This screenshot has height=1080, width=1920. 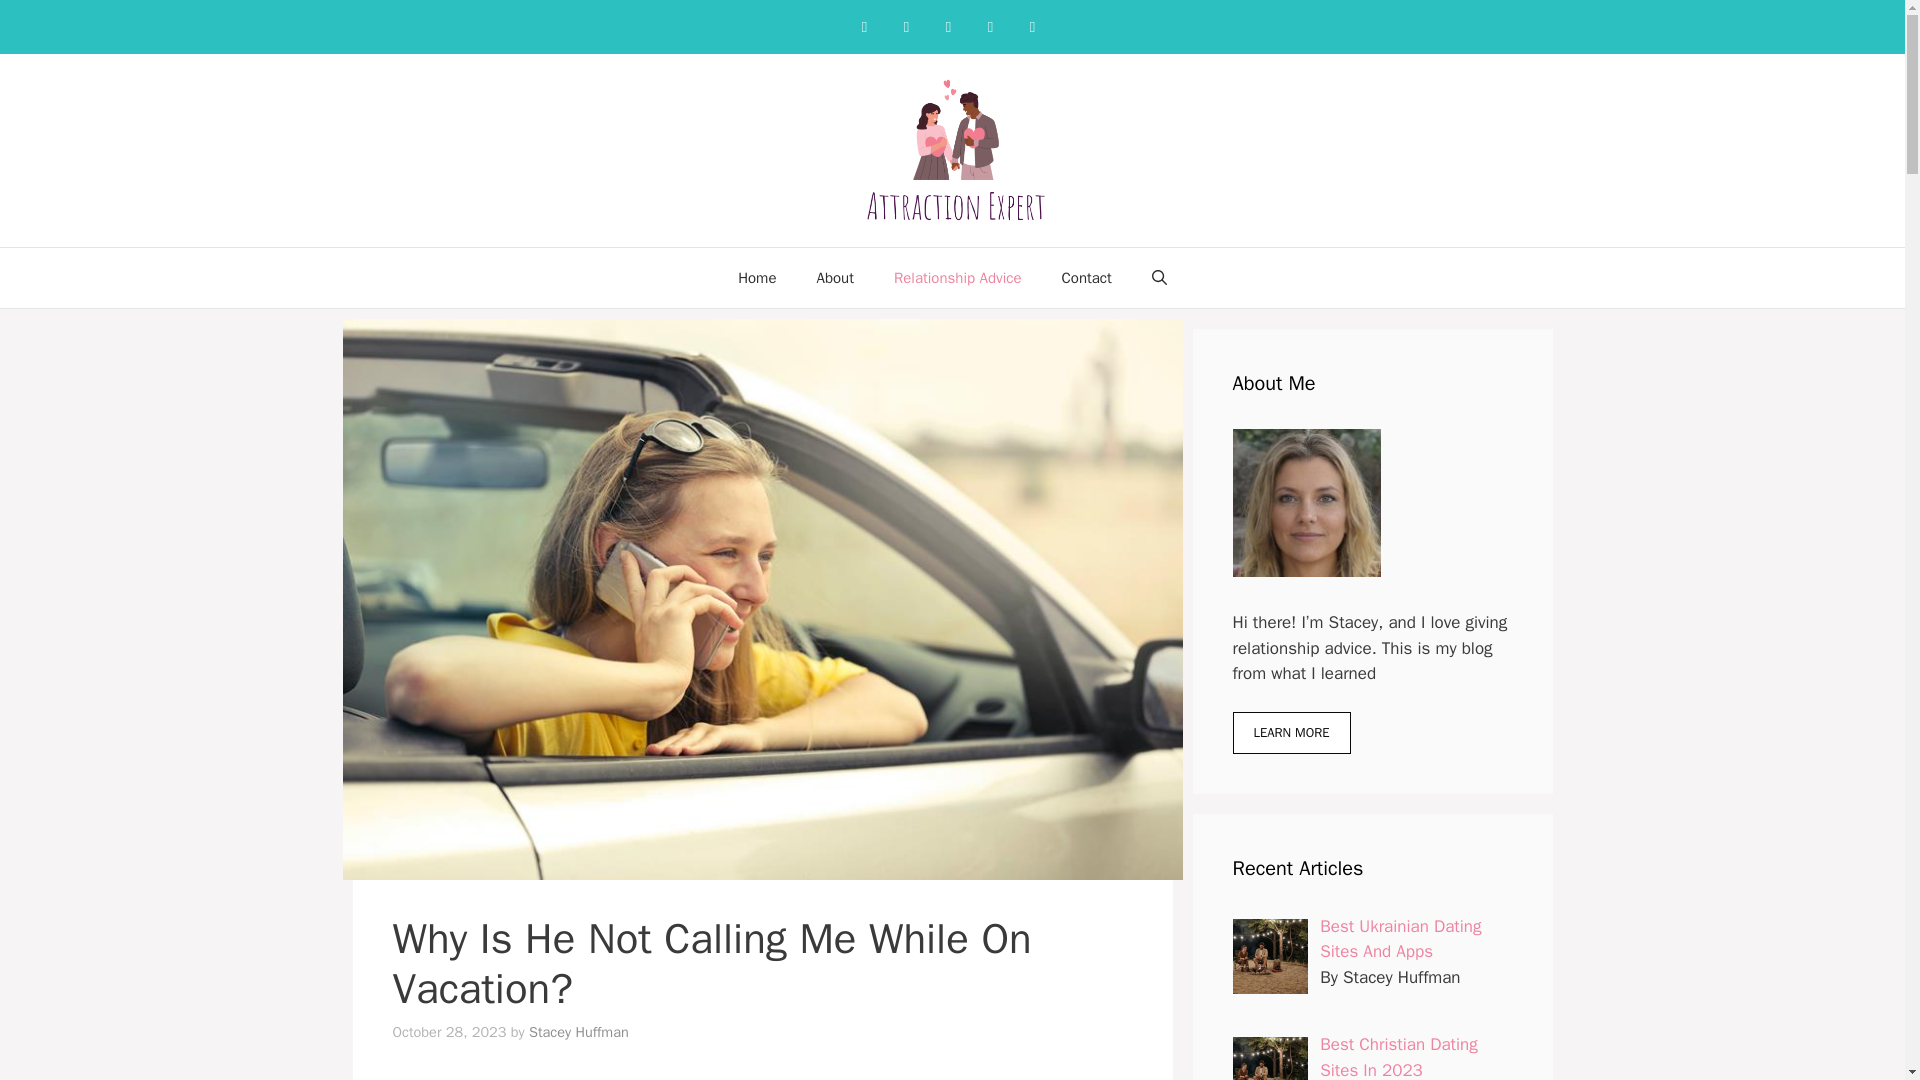 What do you see at coordinates (579, 1032) in the screenshot?
I see `View all posts by Stacey Huffman` at bounding box center [579, 1032].